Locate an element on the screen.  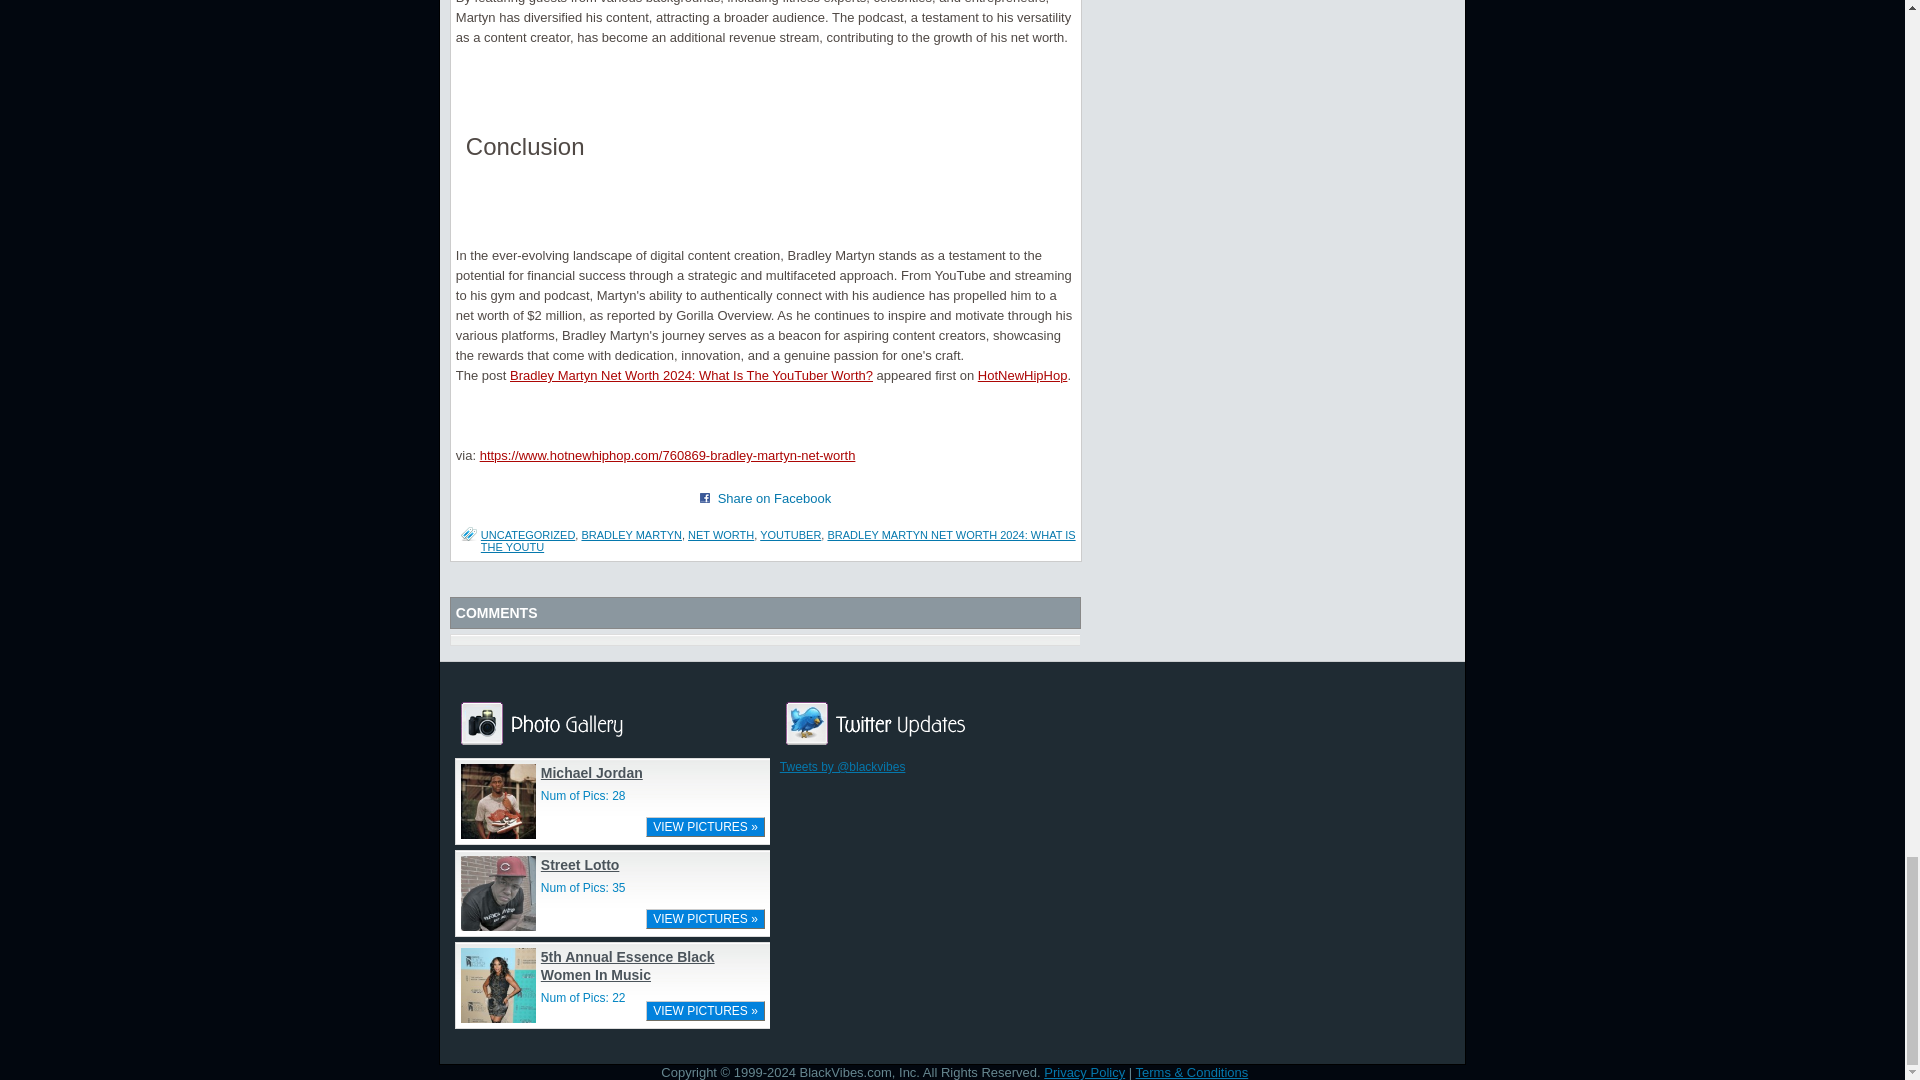
BRADLEY MARTYN NET WORTH 2024: WHAT IS THE YOUTU is located at coordinates (778, 540).